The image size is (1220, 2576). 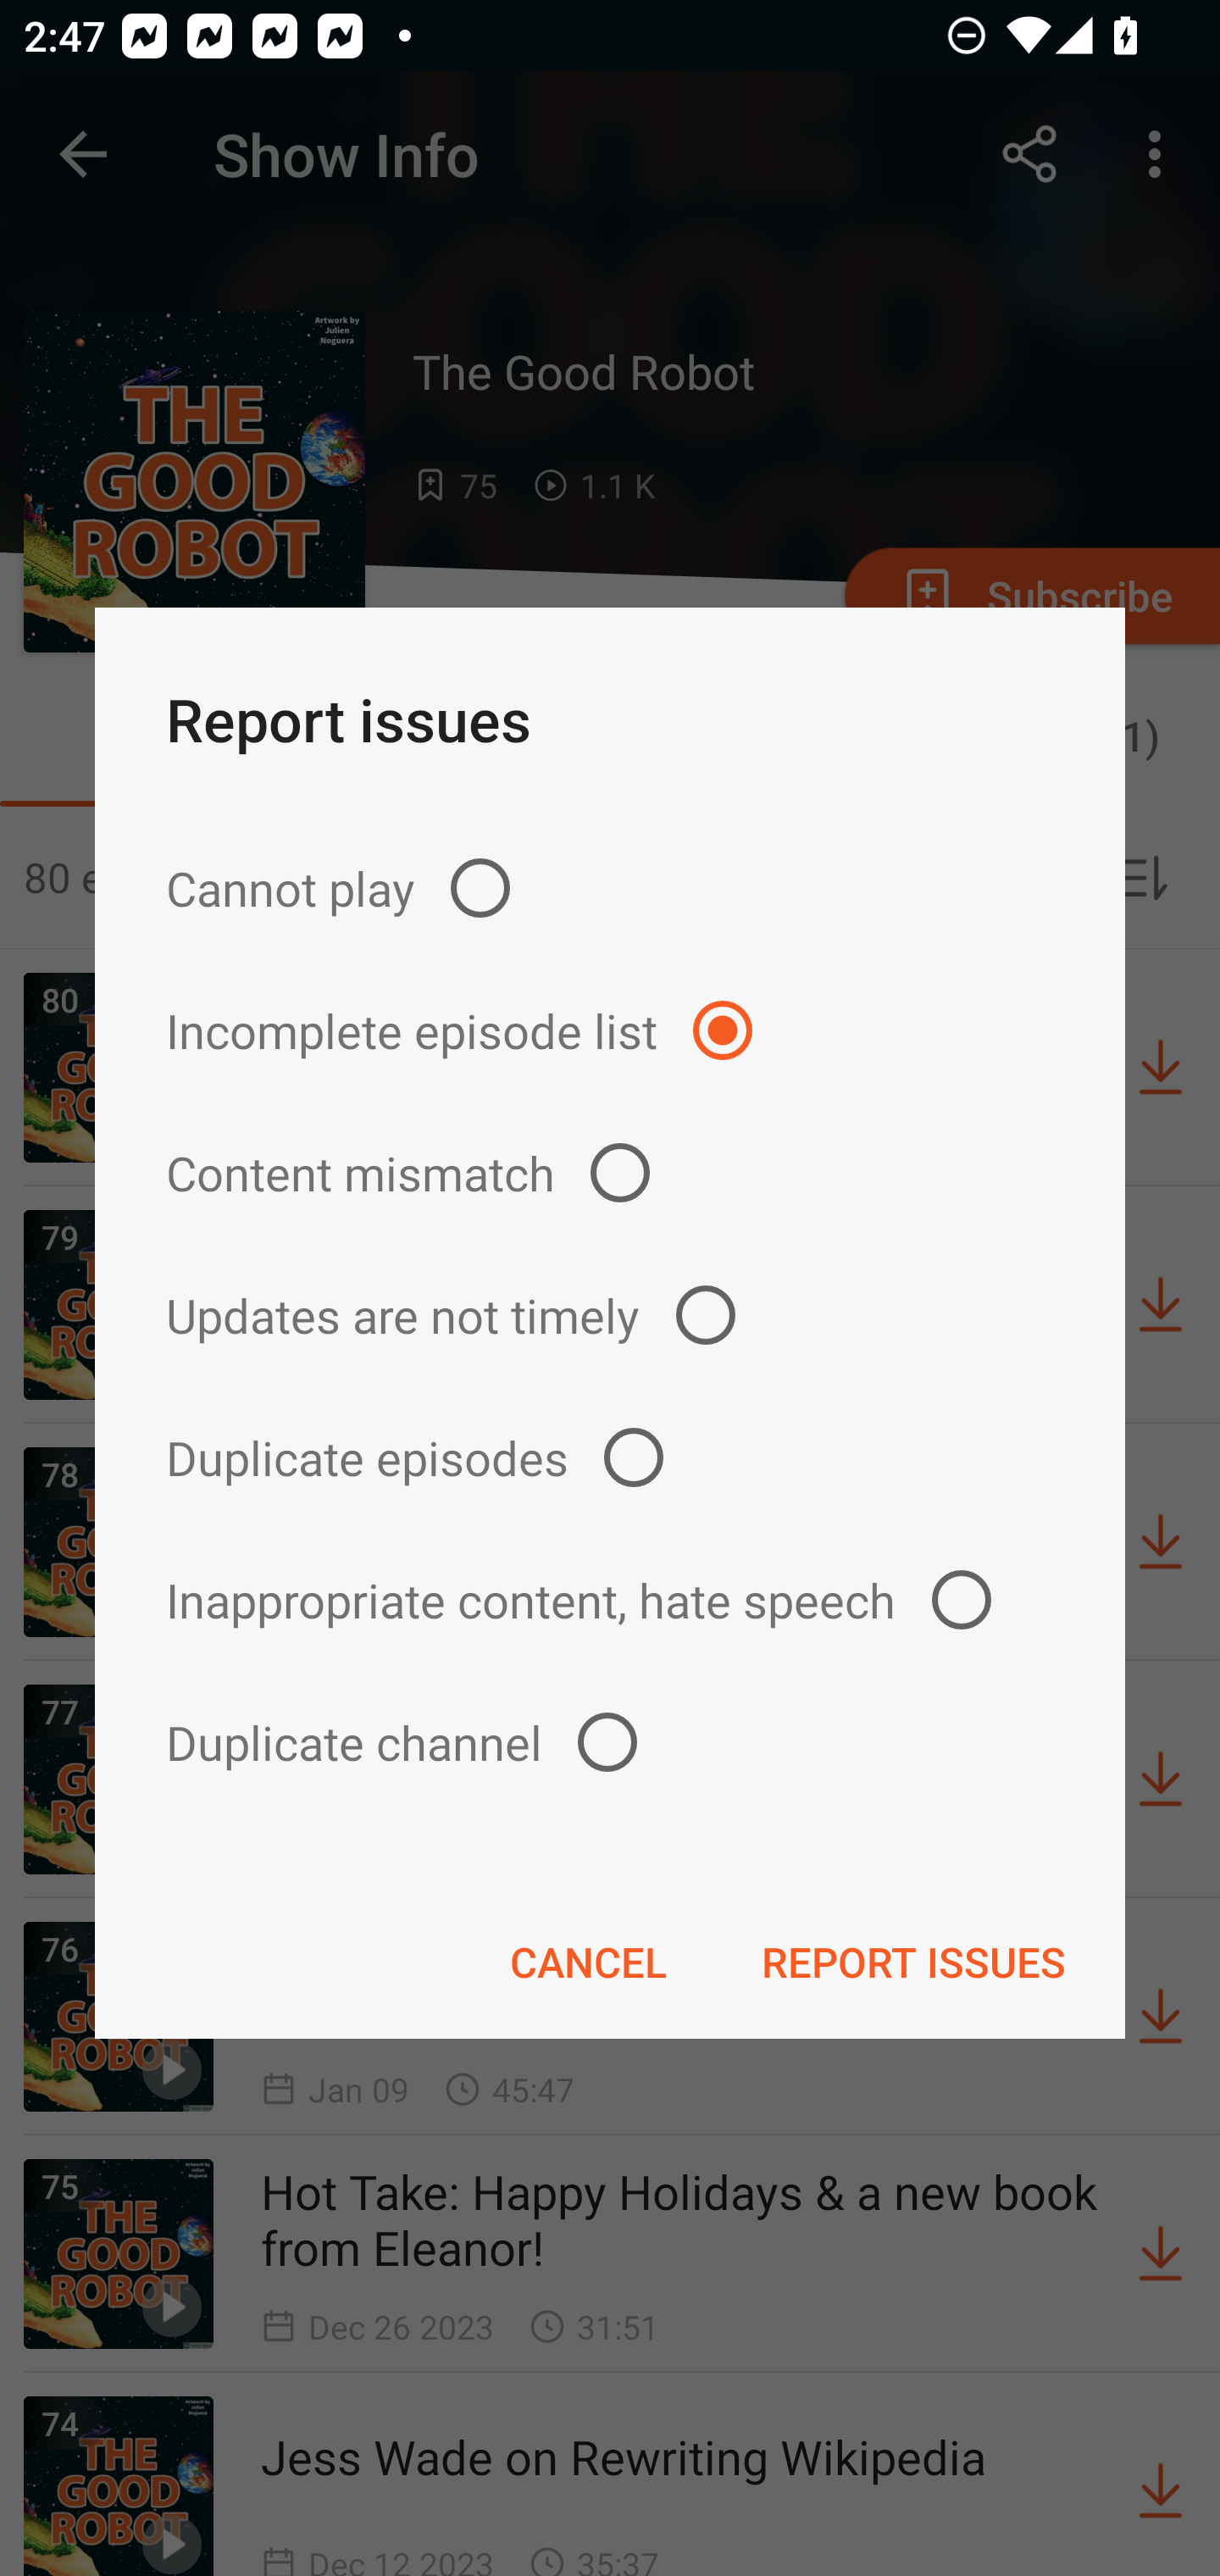 I want to click on Duplicate channel, so click(x=610, y=1742).